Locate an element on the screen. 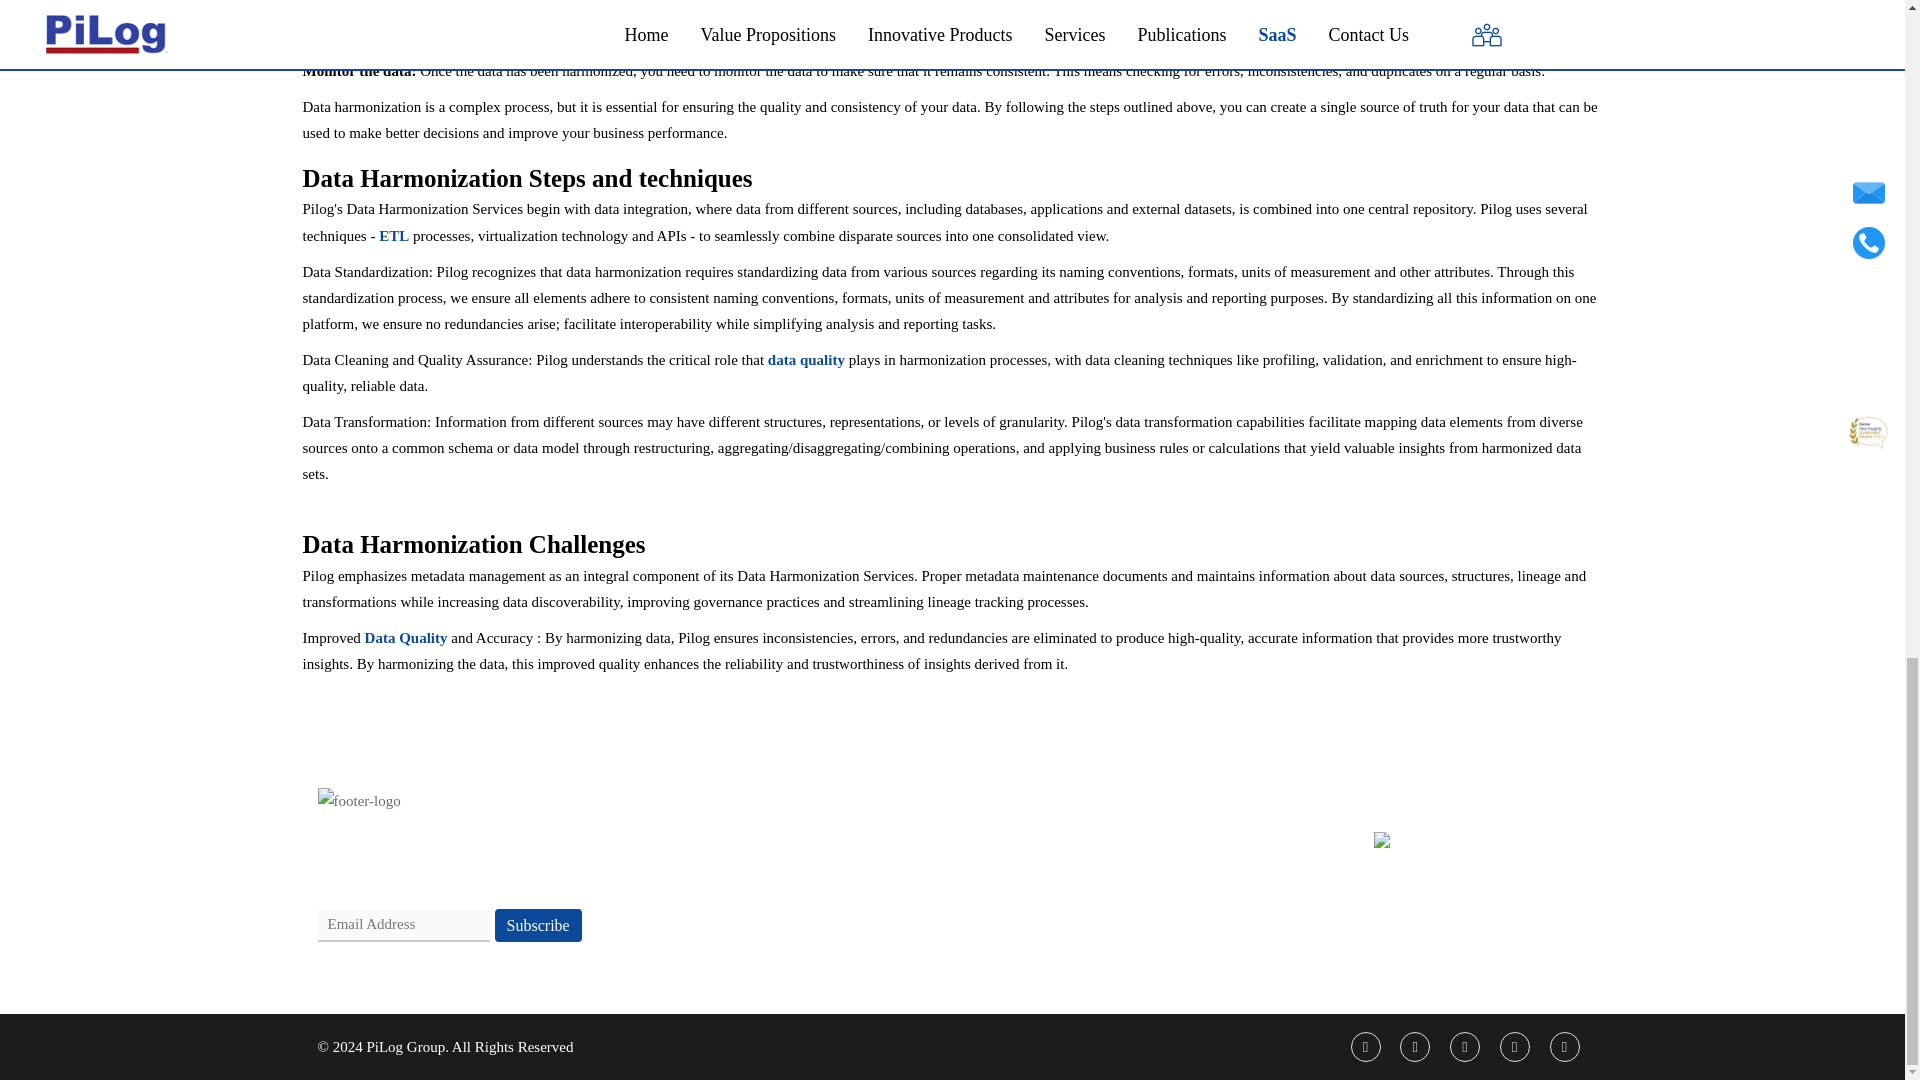  Subscribe is located at coordinates (538, 925).